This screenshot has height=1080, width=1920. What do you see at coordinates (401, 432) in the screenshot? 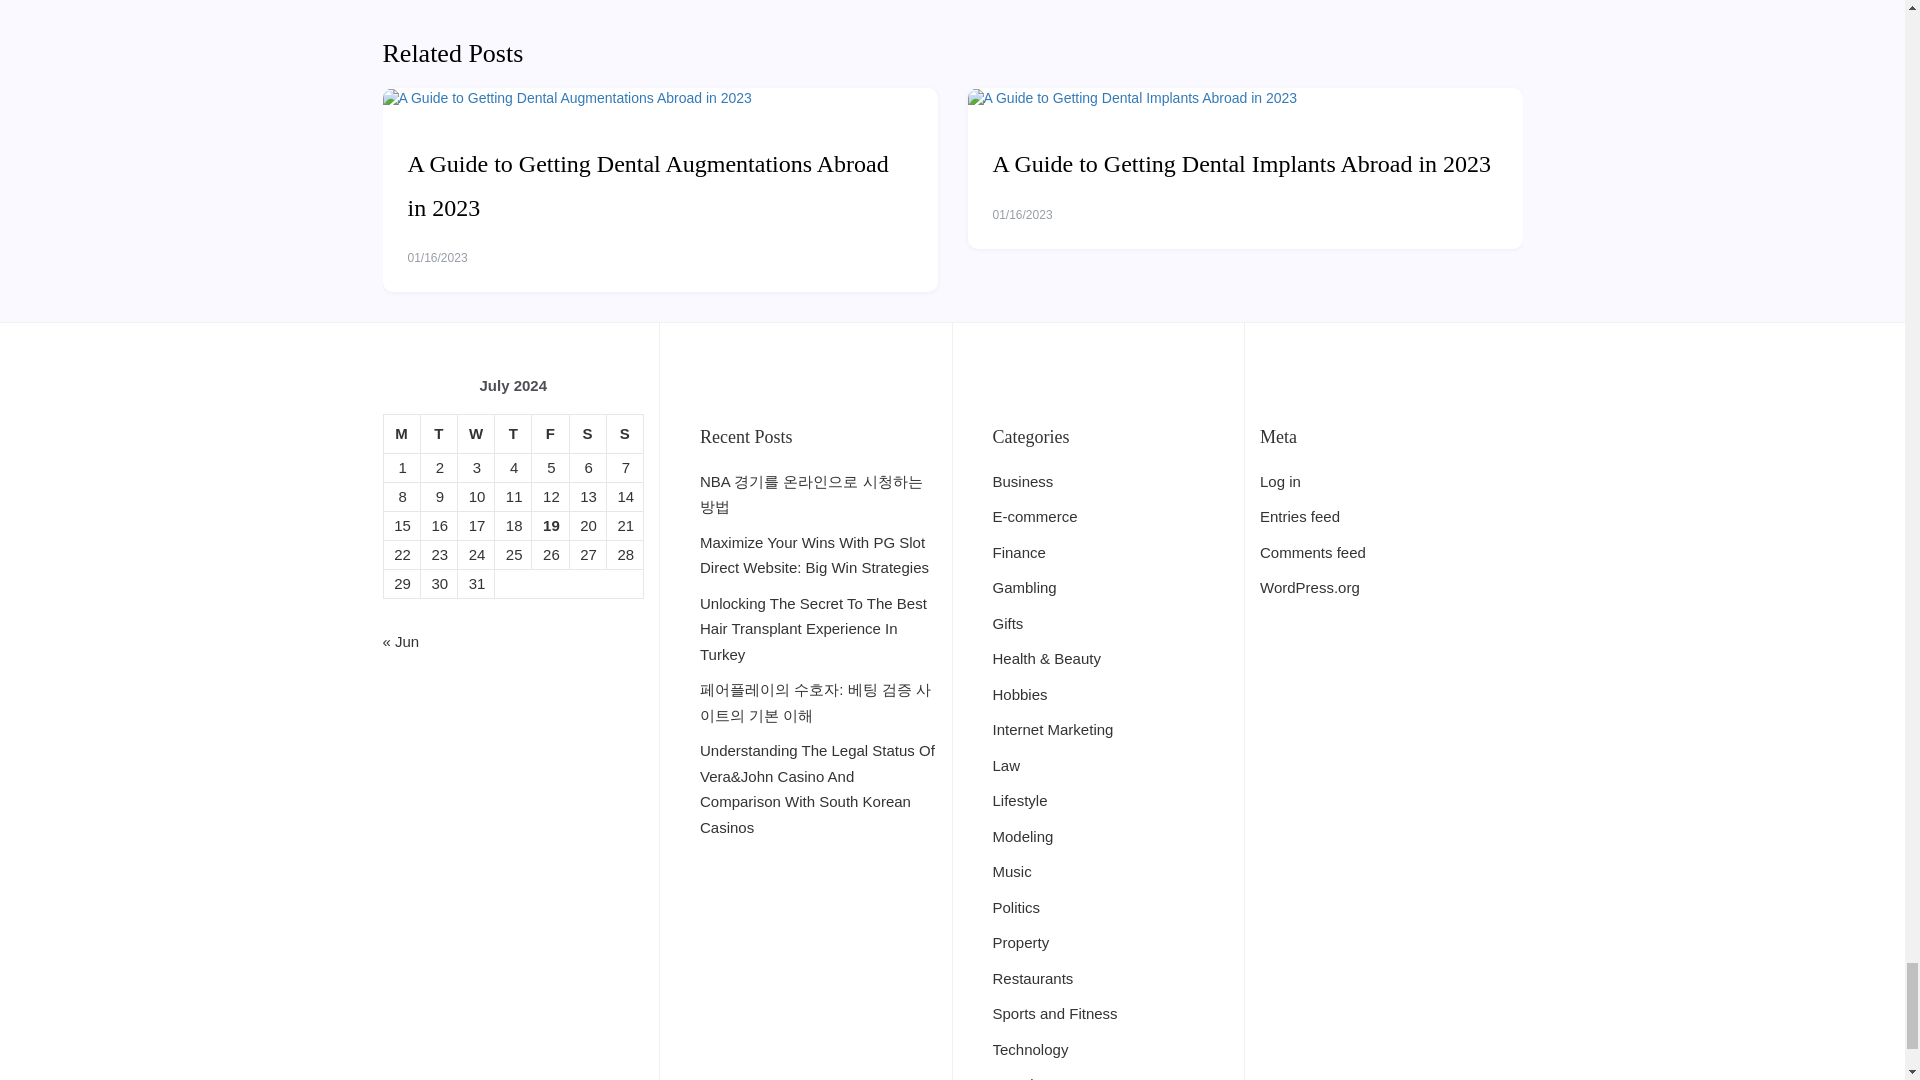
I see `Monday` at bounding box center [401, 432].